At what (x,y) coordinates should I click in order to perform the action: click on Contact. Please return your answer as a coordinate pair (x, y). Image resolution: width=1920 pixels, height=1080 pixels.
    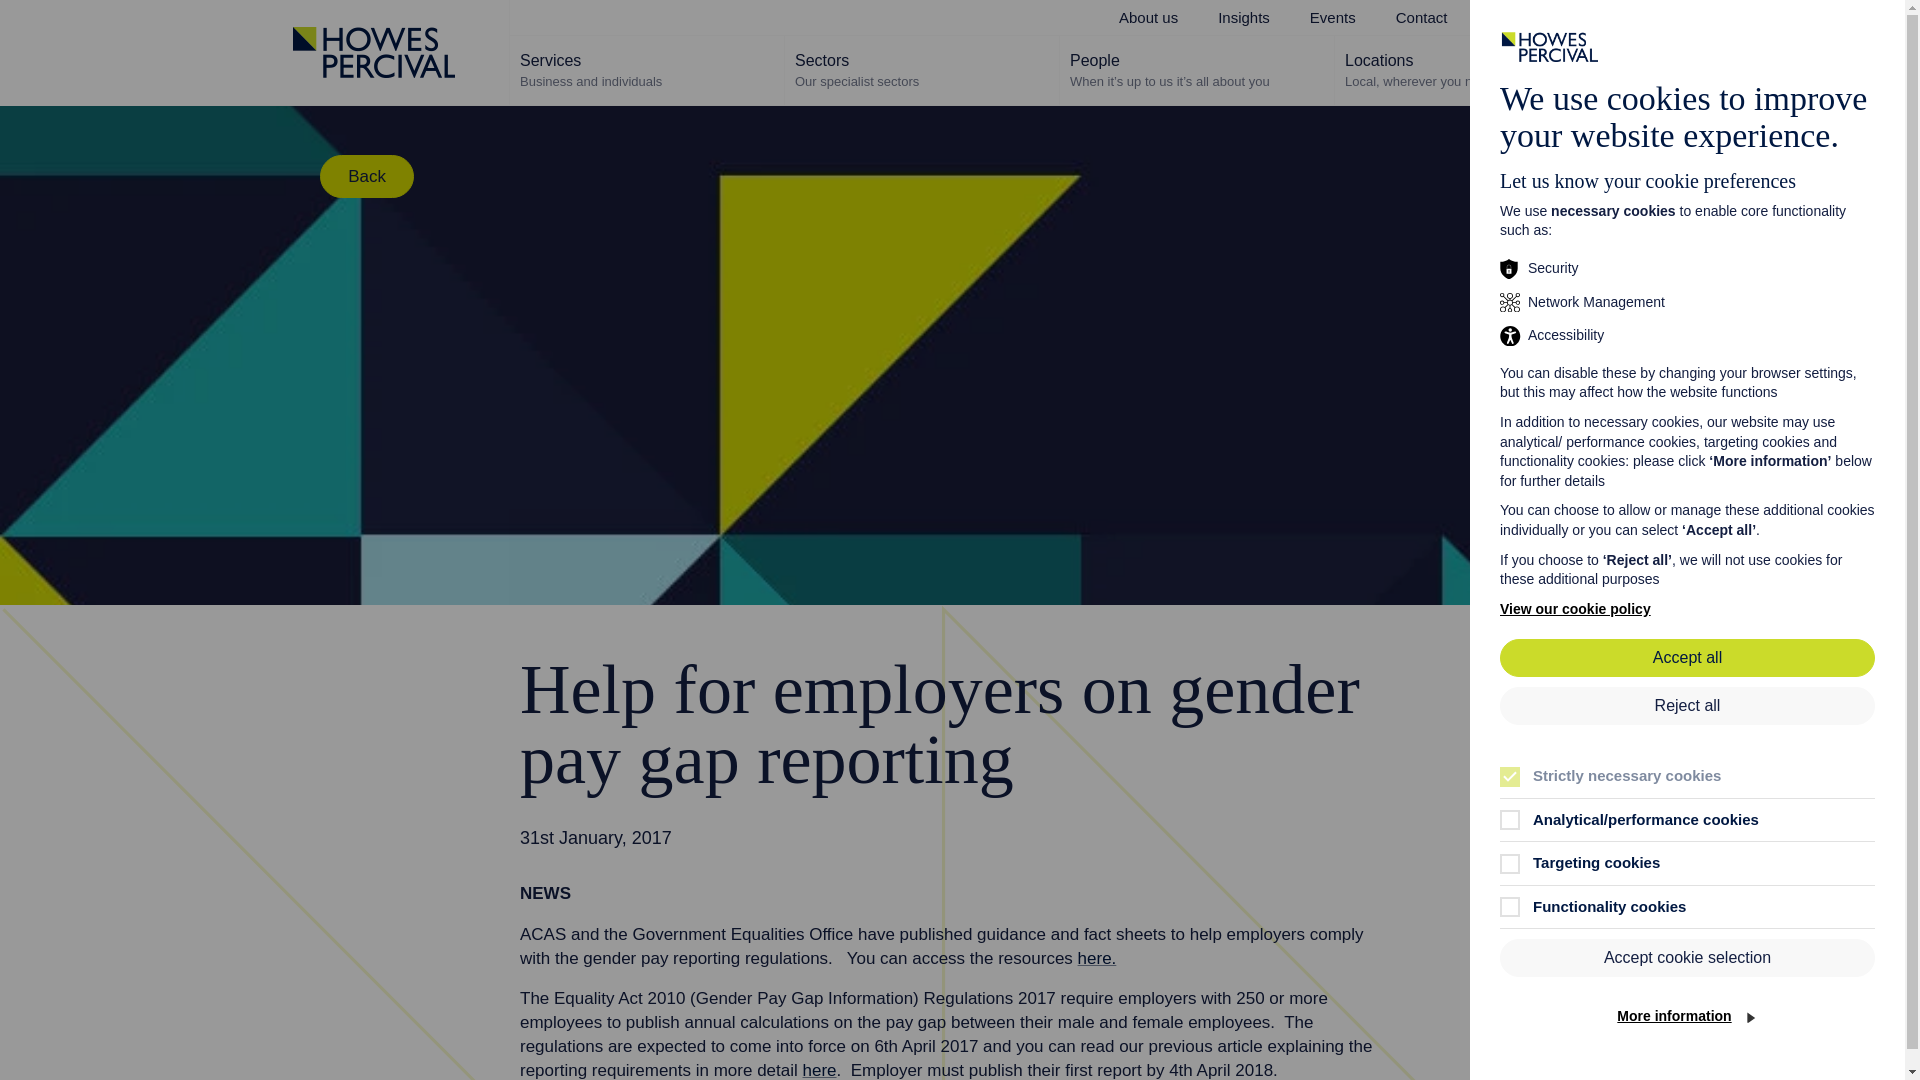
    Looking at the image, I should click on (1422, 17).